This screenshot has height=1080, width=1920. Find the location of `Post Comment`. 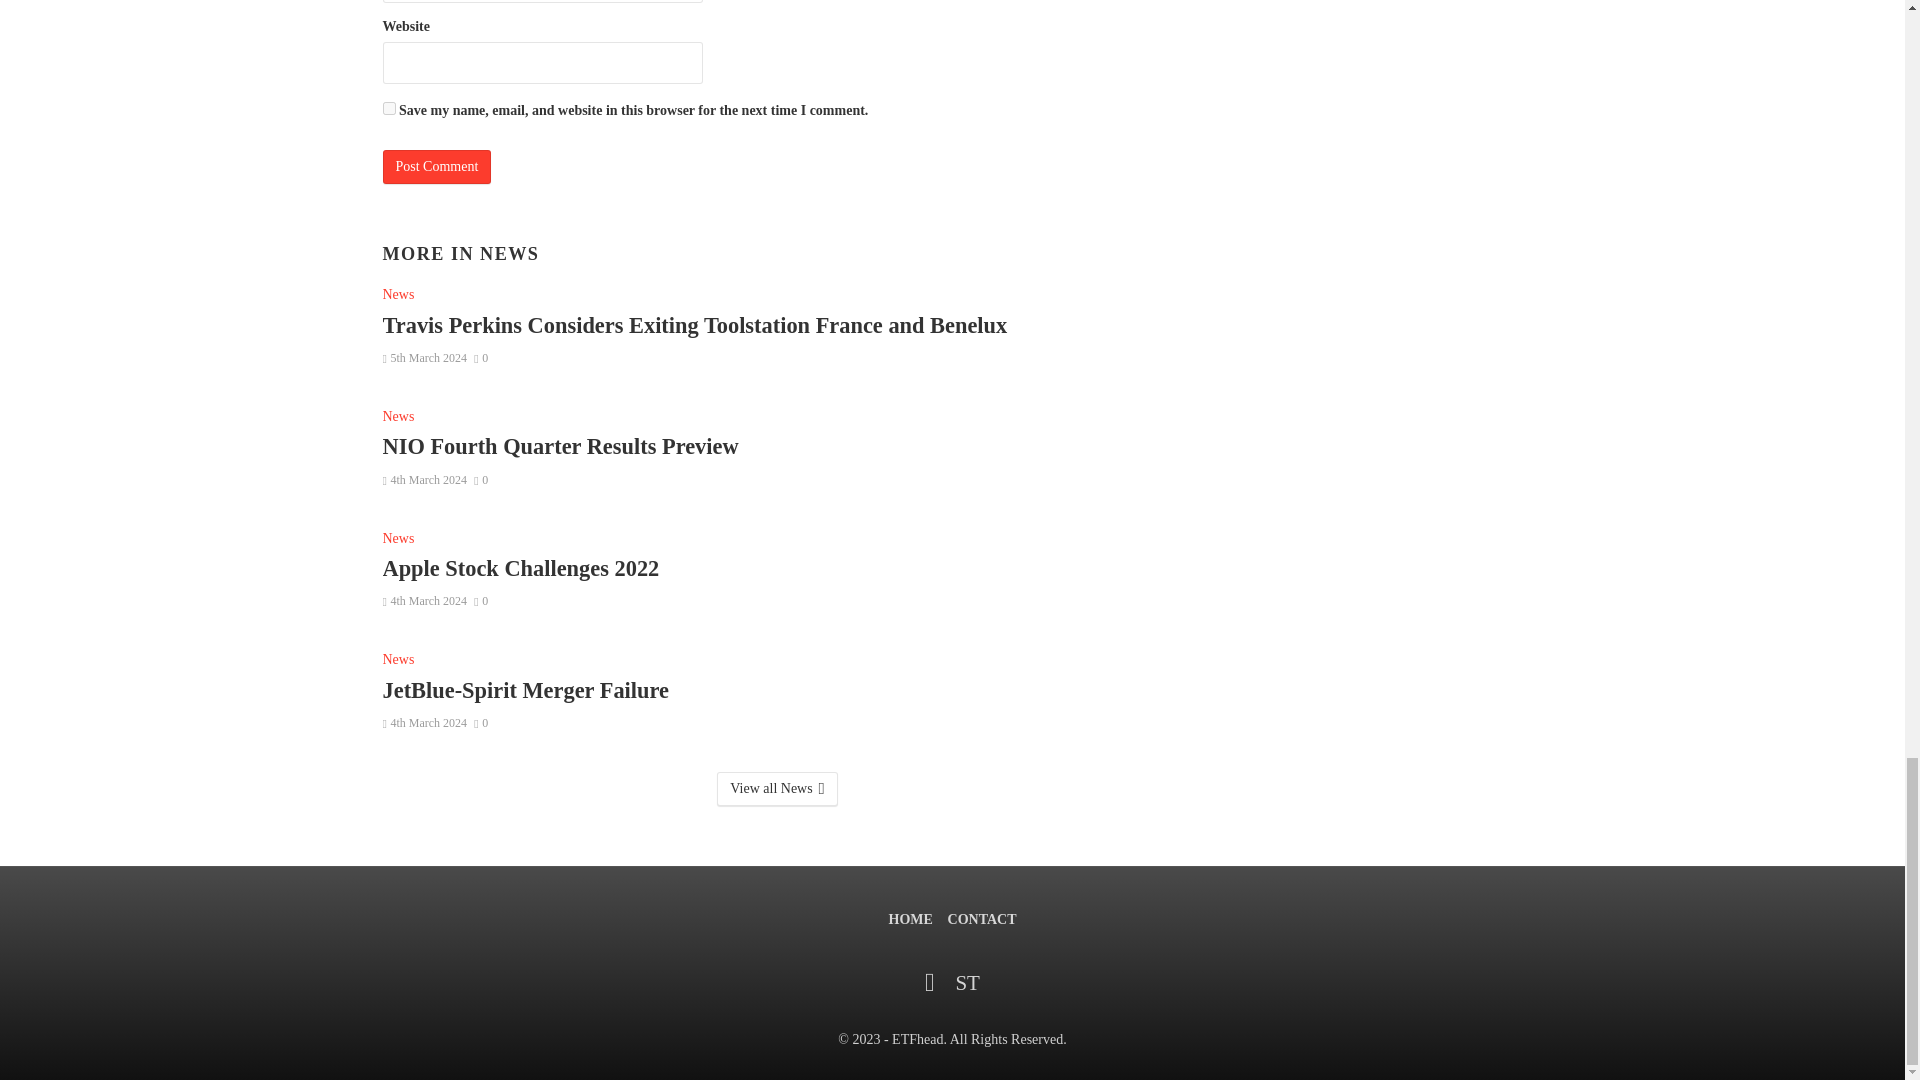

Post Comment is located at coordinates (436, 166).